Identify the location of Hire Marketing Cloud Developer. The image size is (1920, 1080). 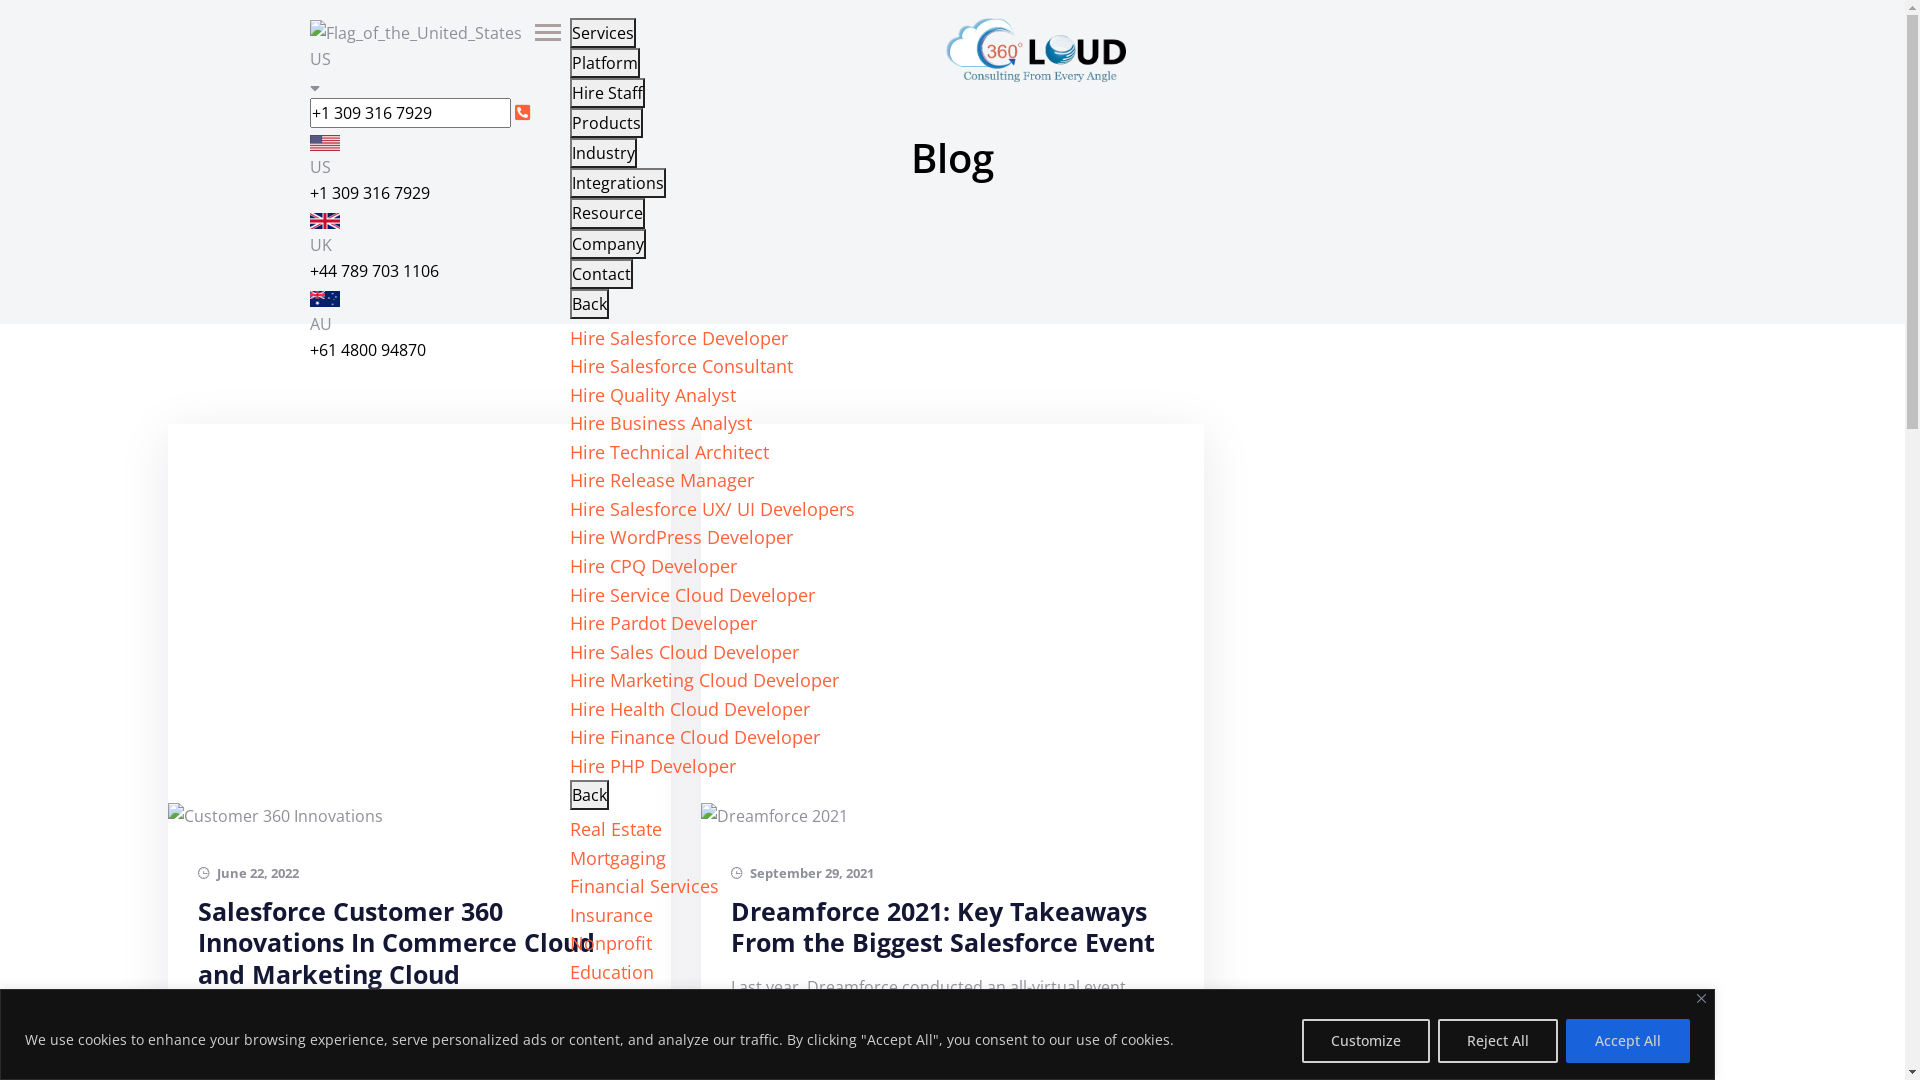
(704, 680).